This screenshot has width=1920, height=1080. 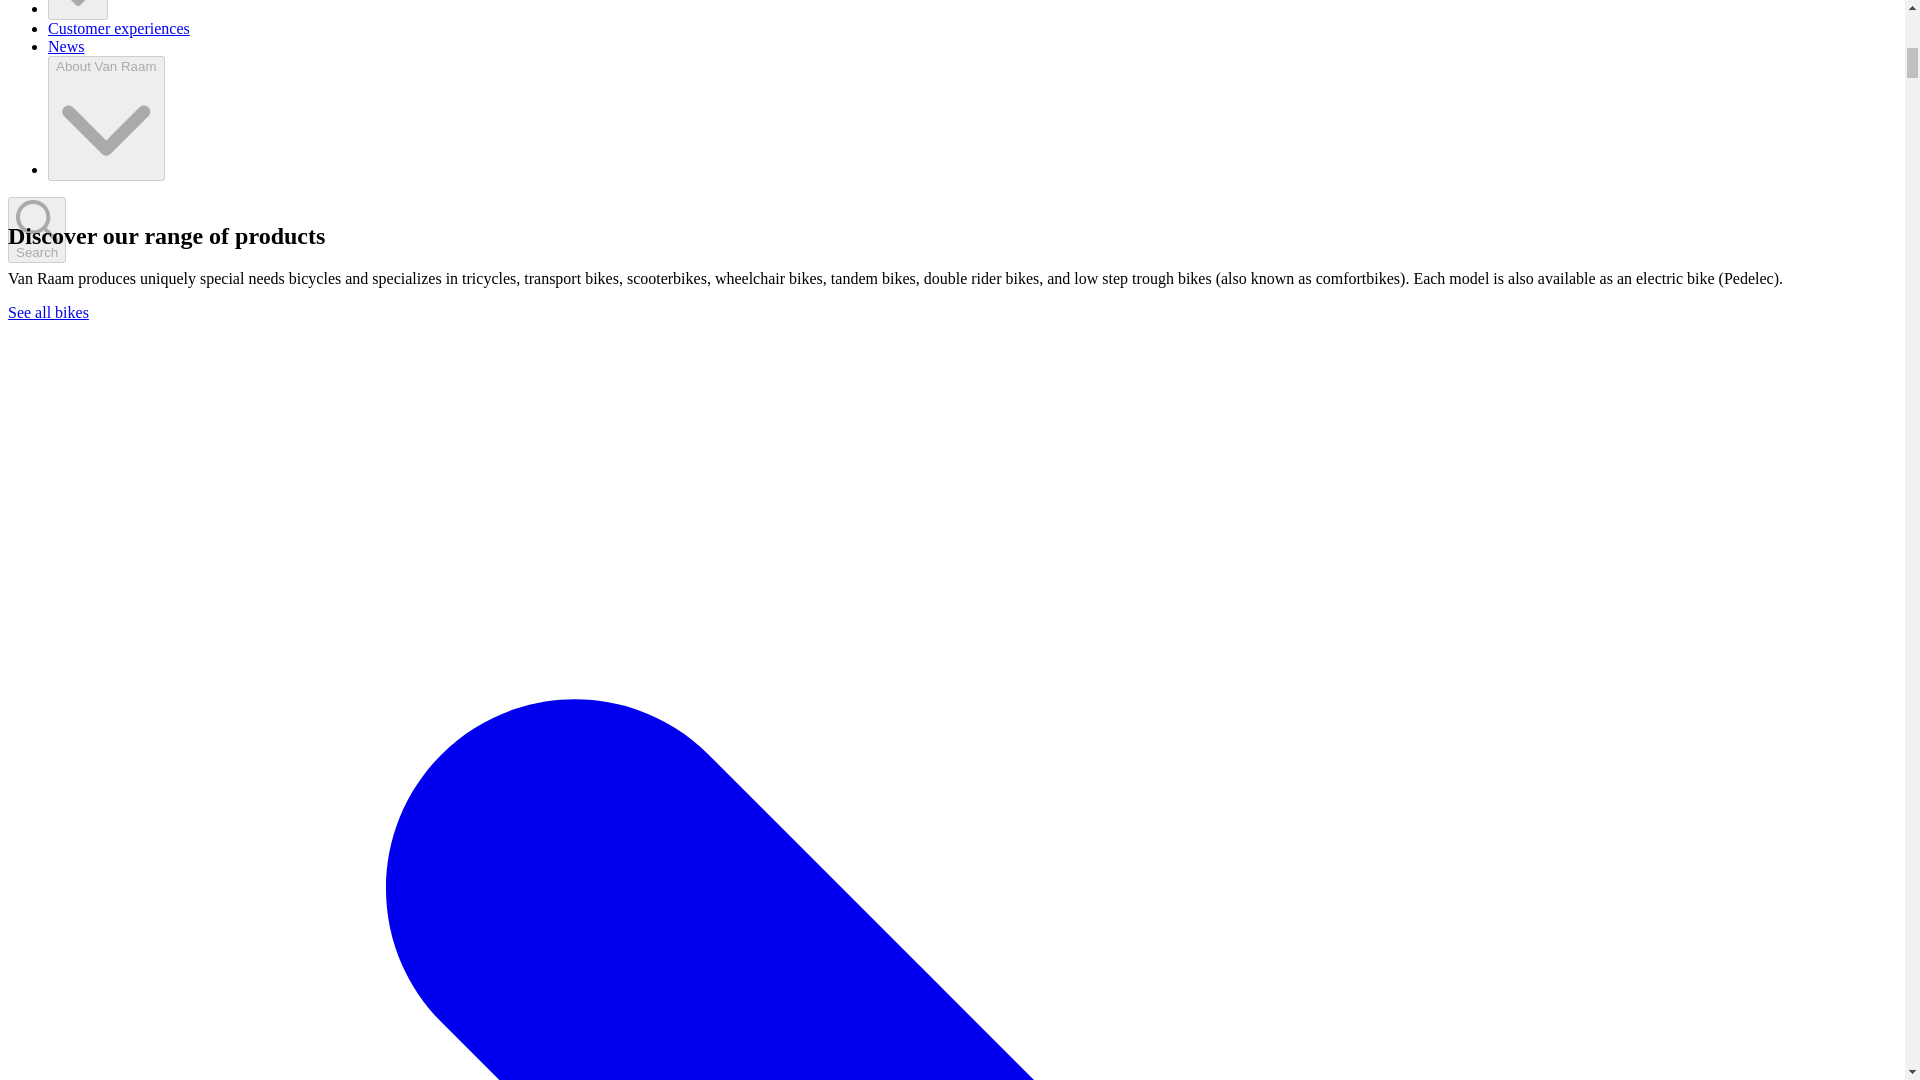 I want to click on Service, so click(x=78, y=10).